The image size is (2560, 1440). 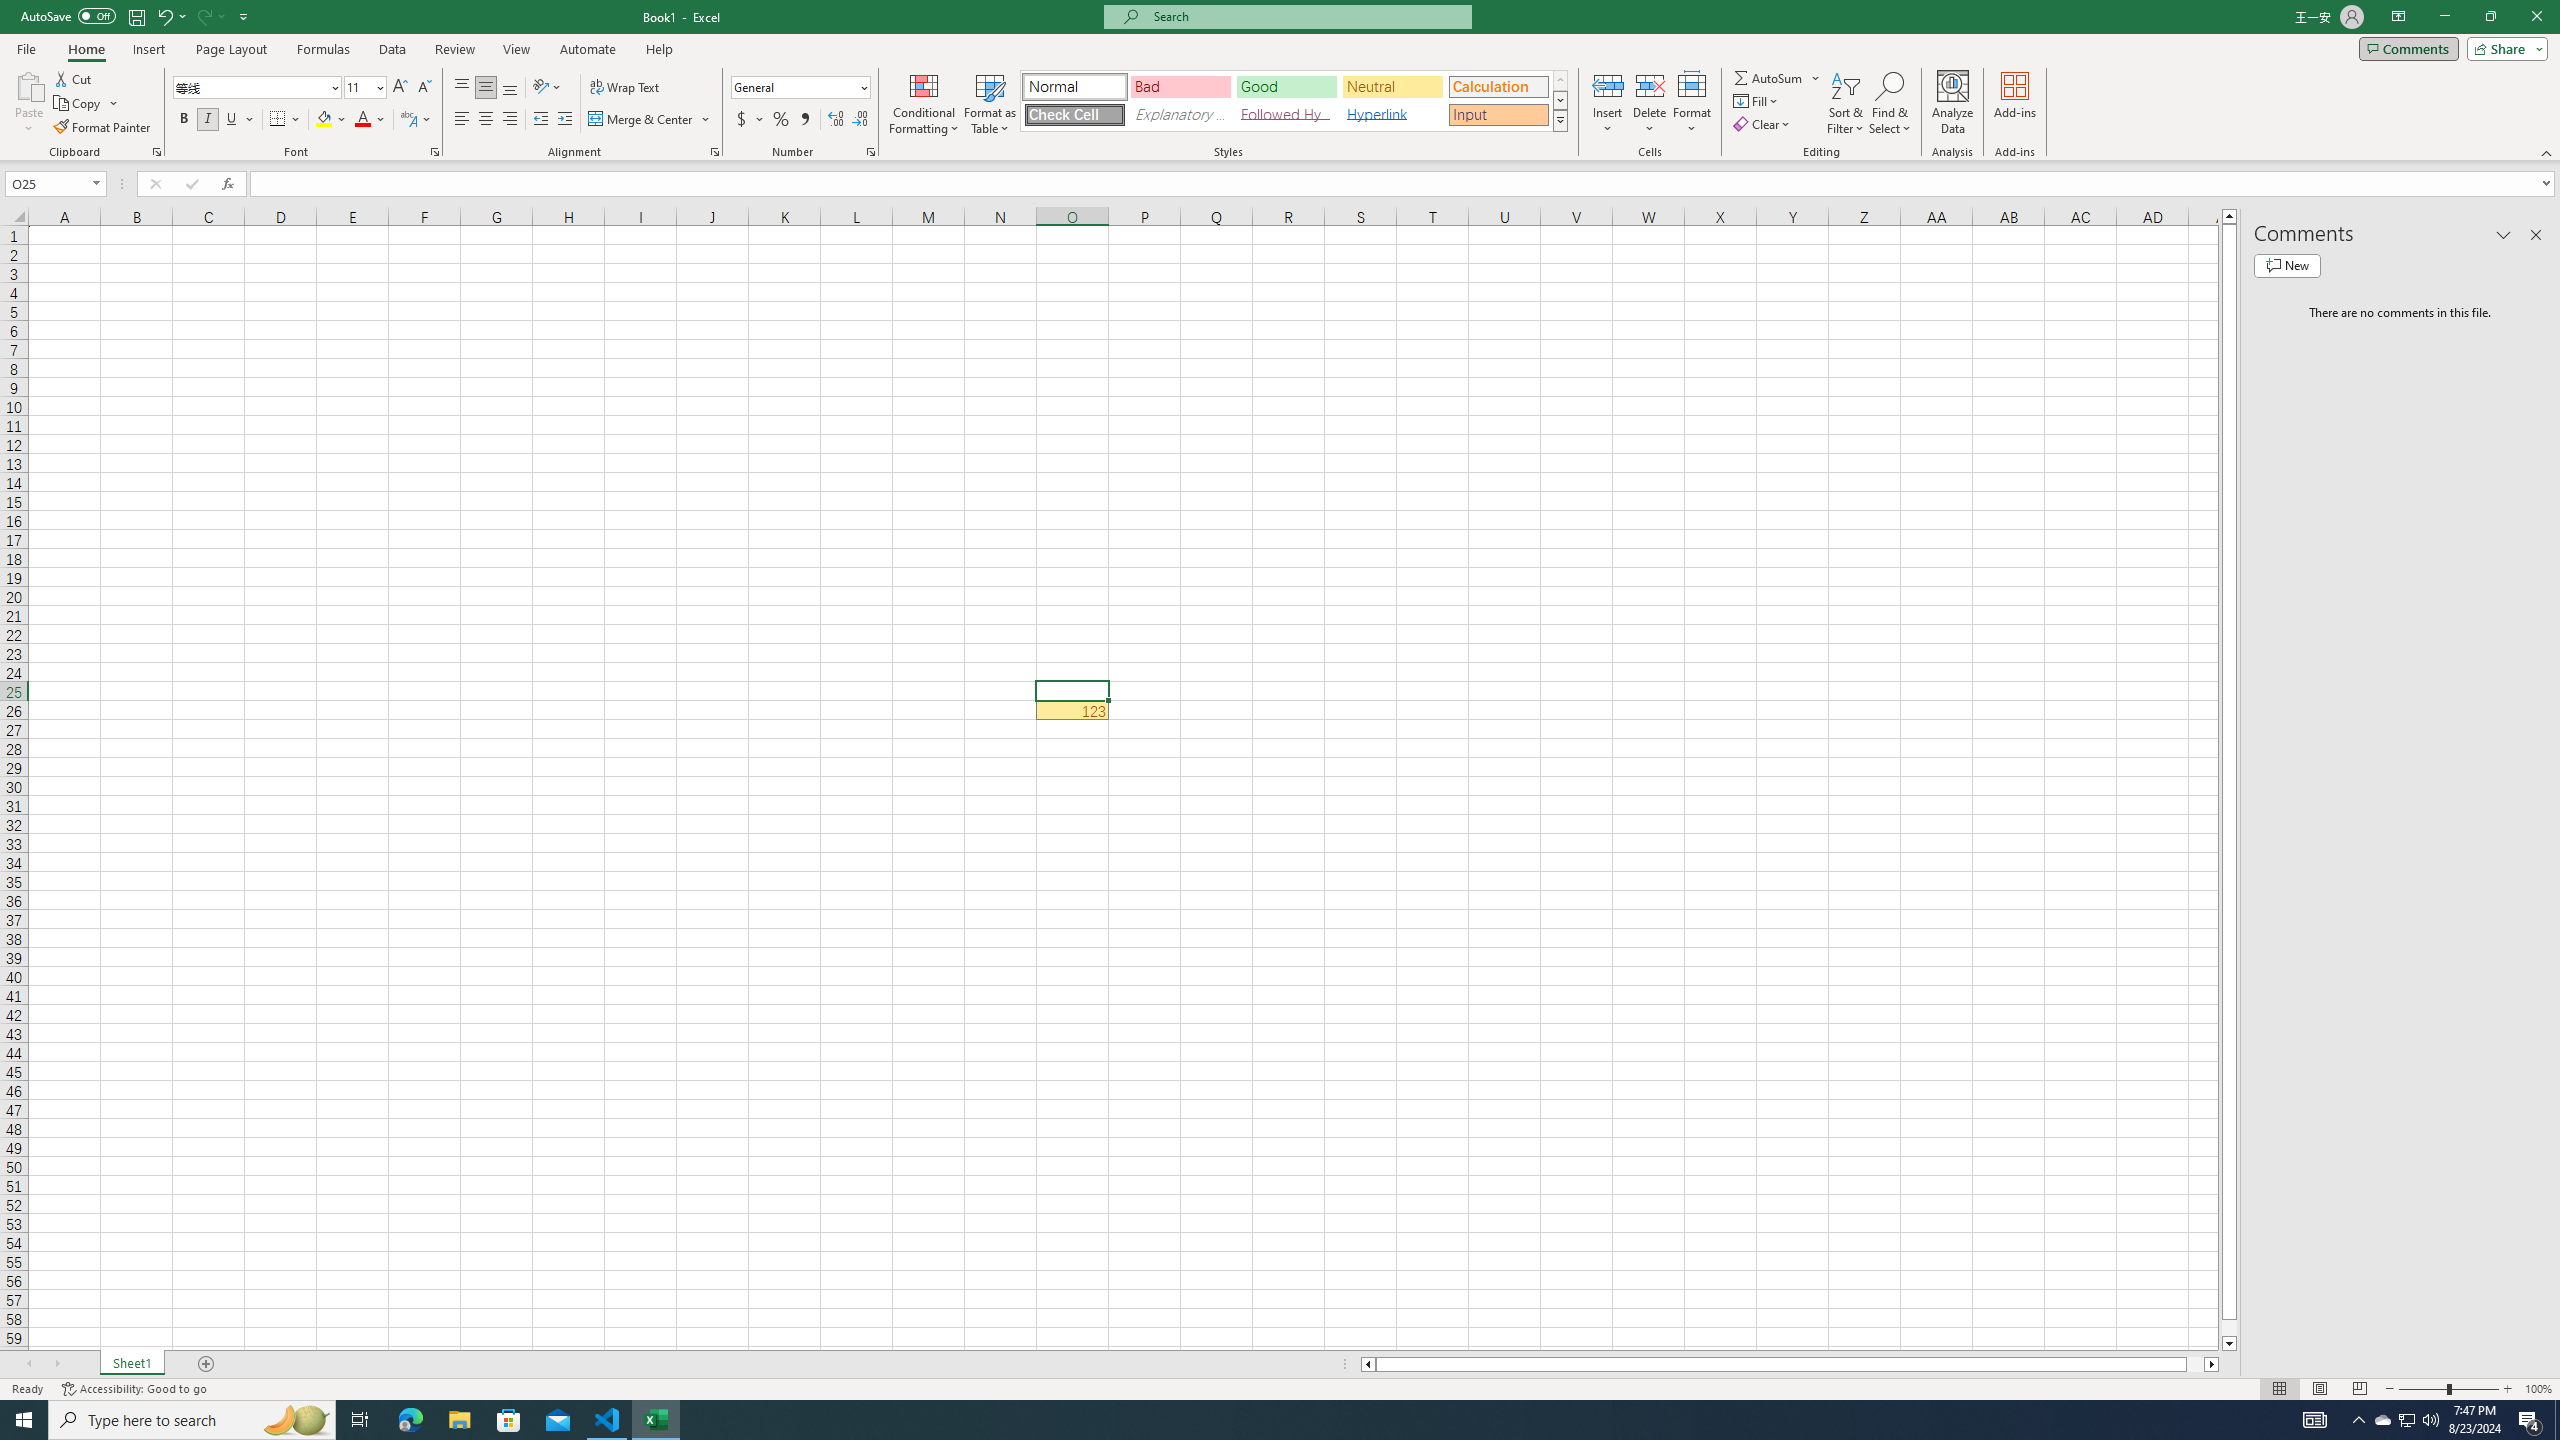 I want to click on Row Down, so click(x=1560, y=100).